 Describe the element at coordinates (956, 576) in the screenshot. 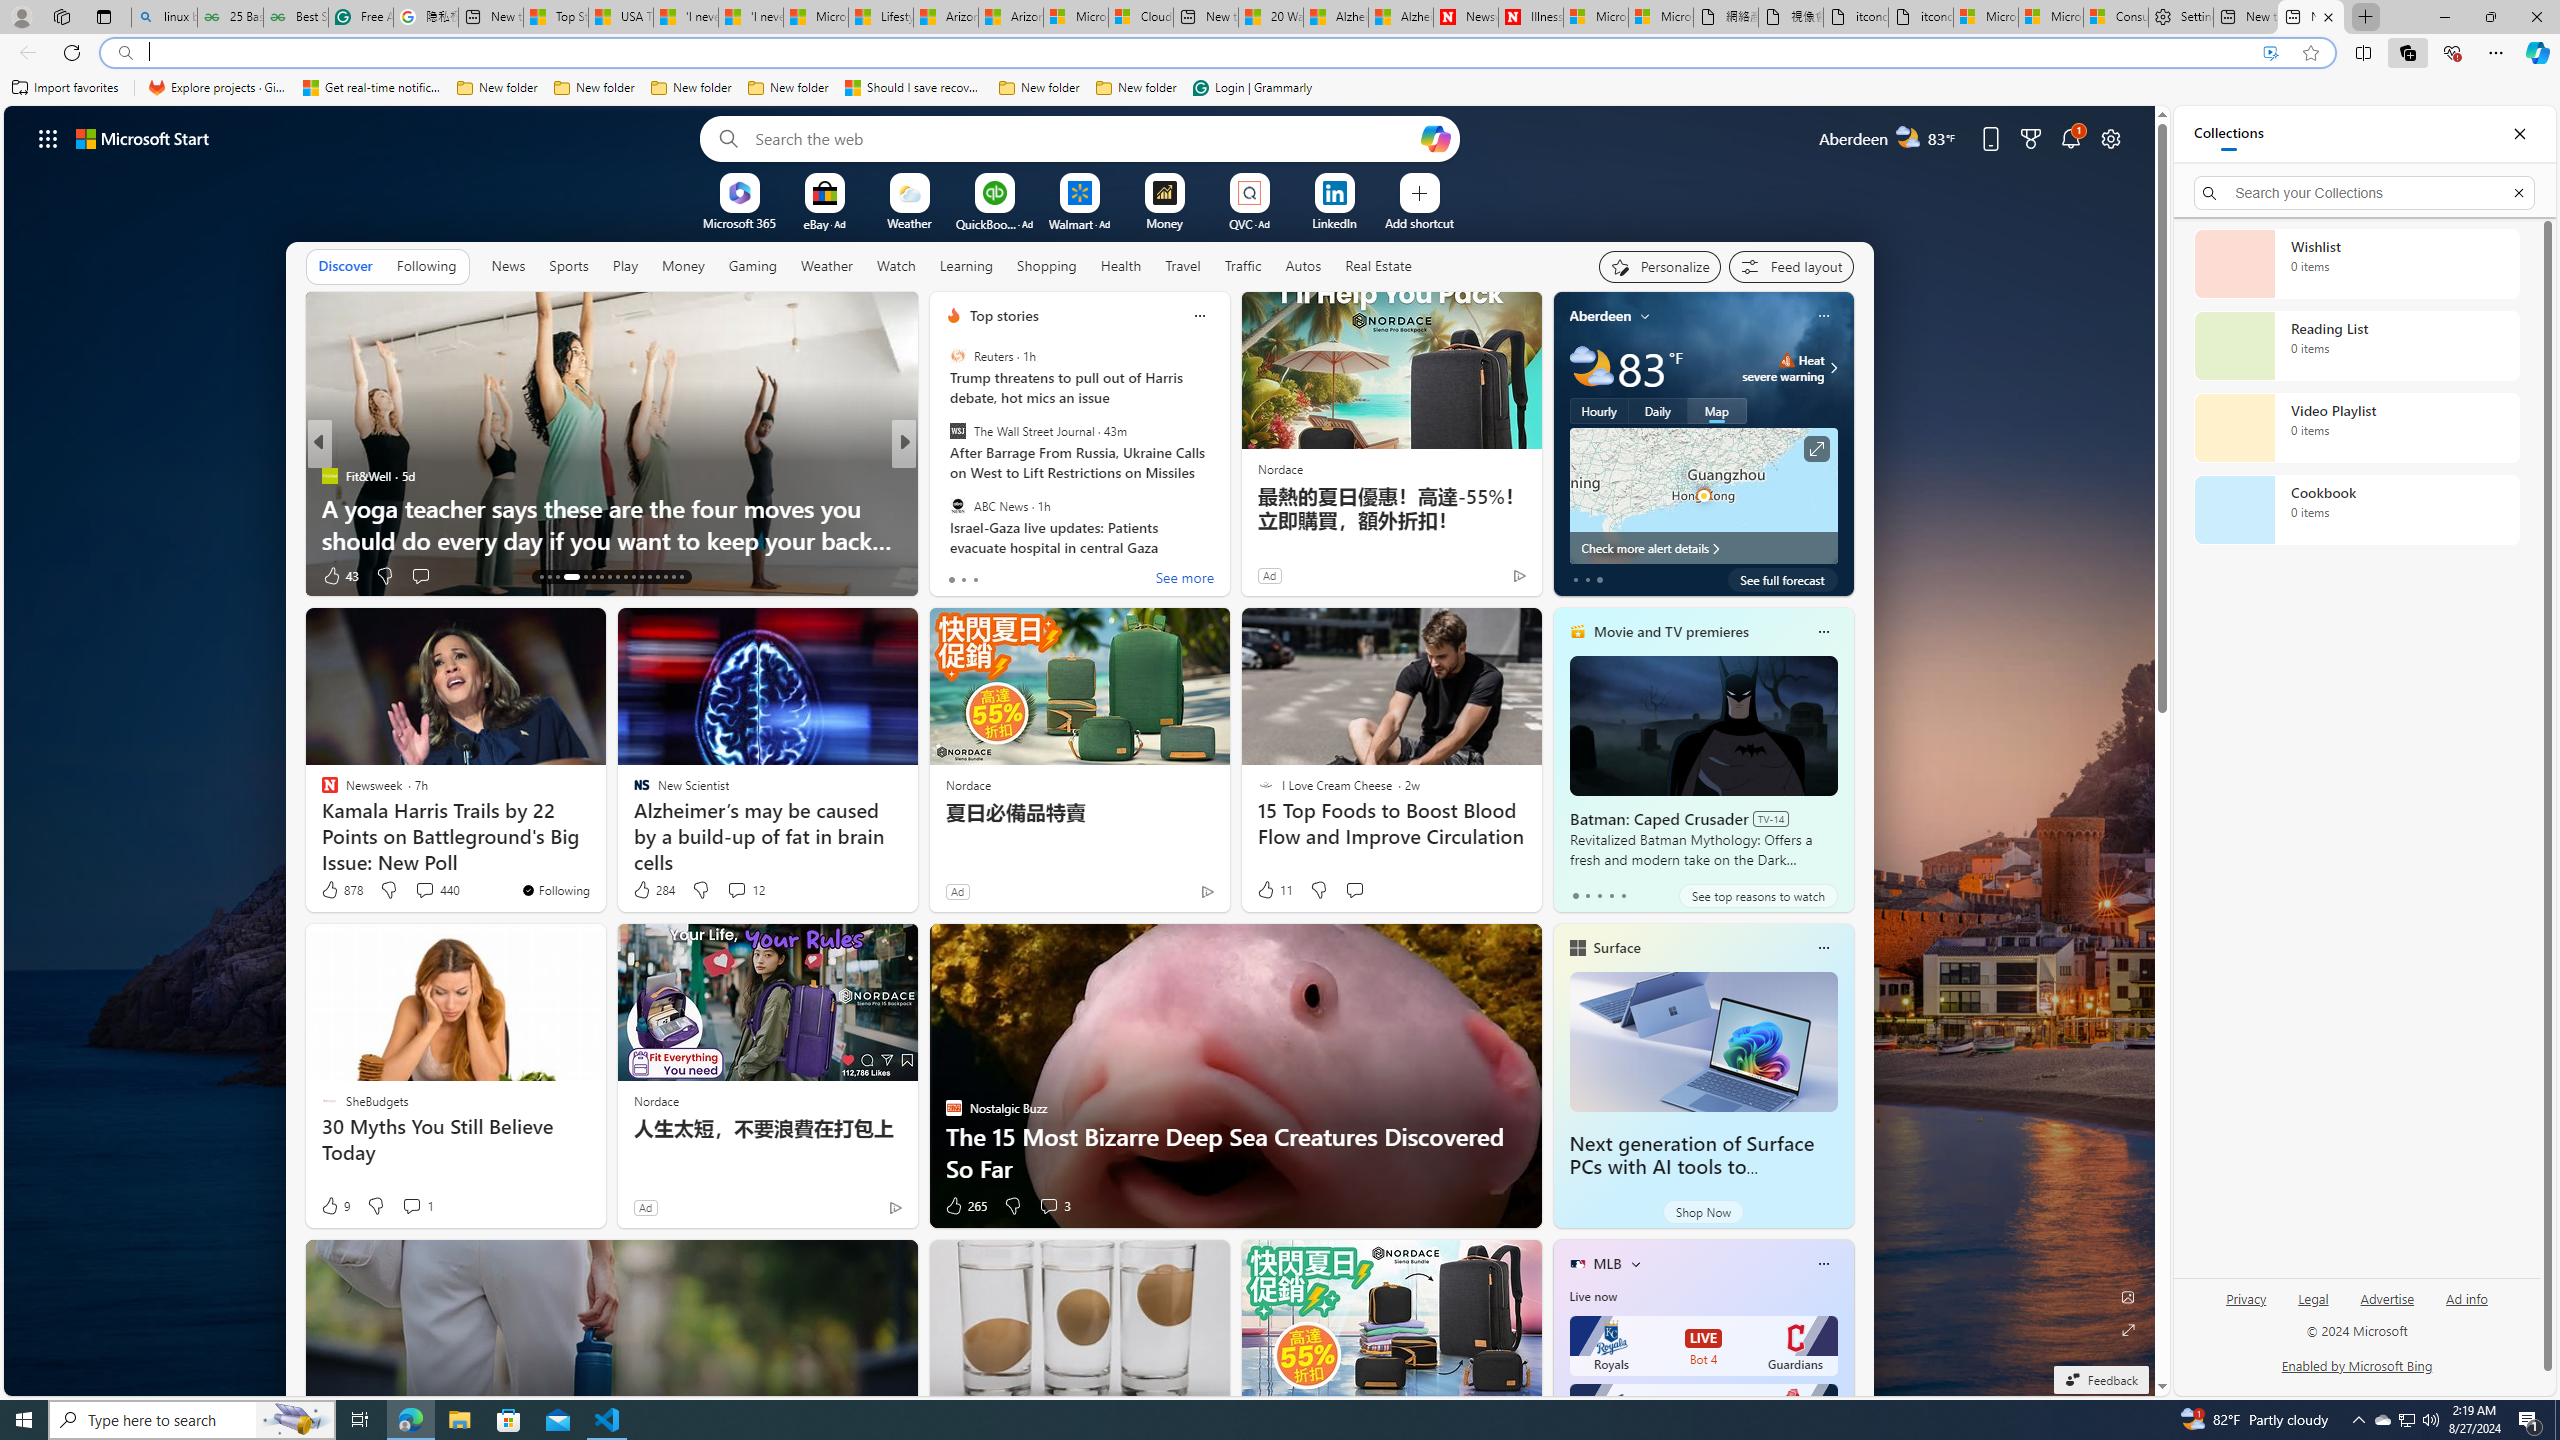

I see `4k Like` at that location.